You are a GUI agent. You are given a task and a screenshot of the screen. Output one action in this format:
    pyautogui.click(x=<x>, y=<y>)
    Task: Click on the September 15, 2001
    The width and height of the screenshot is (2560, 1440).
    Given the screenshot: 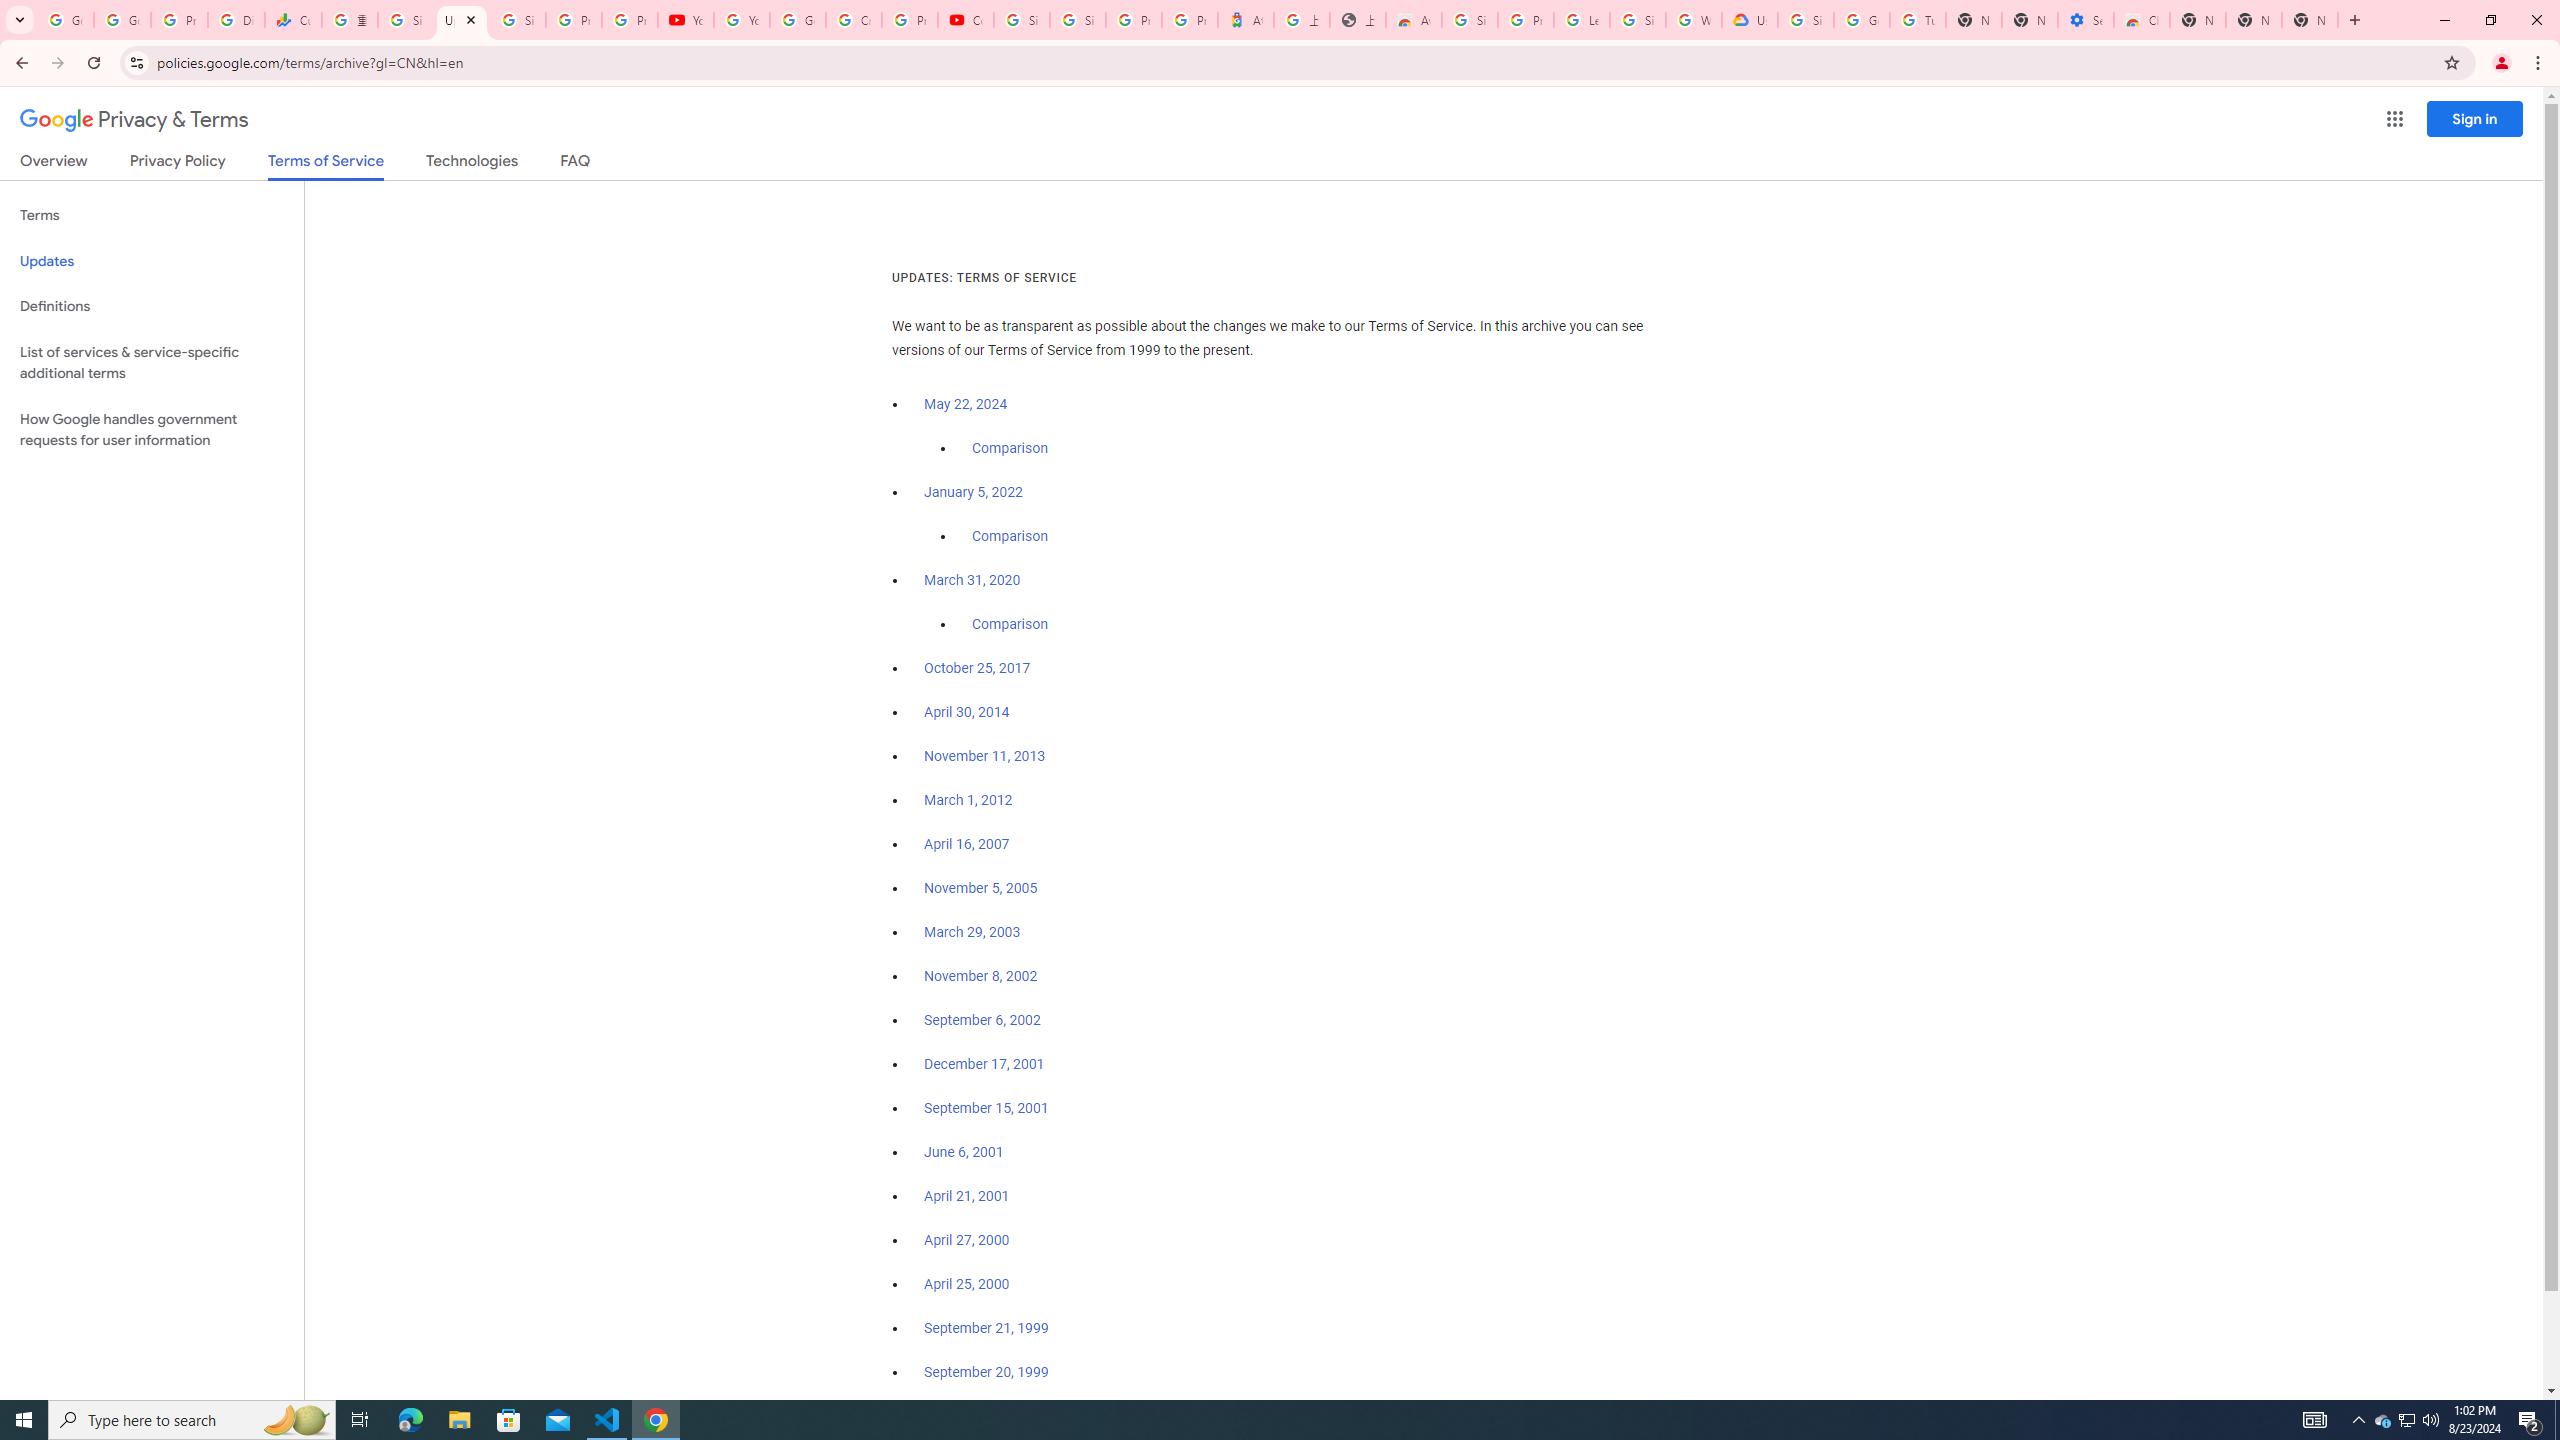 What is the action you would take?
    pyautogui.click(x=986, y=1108)
    